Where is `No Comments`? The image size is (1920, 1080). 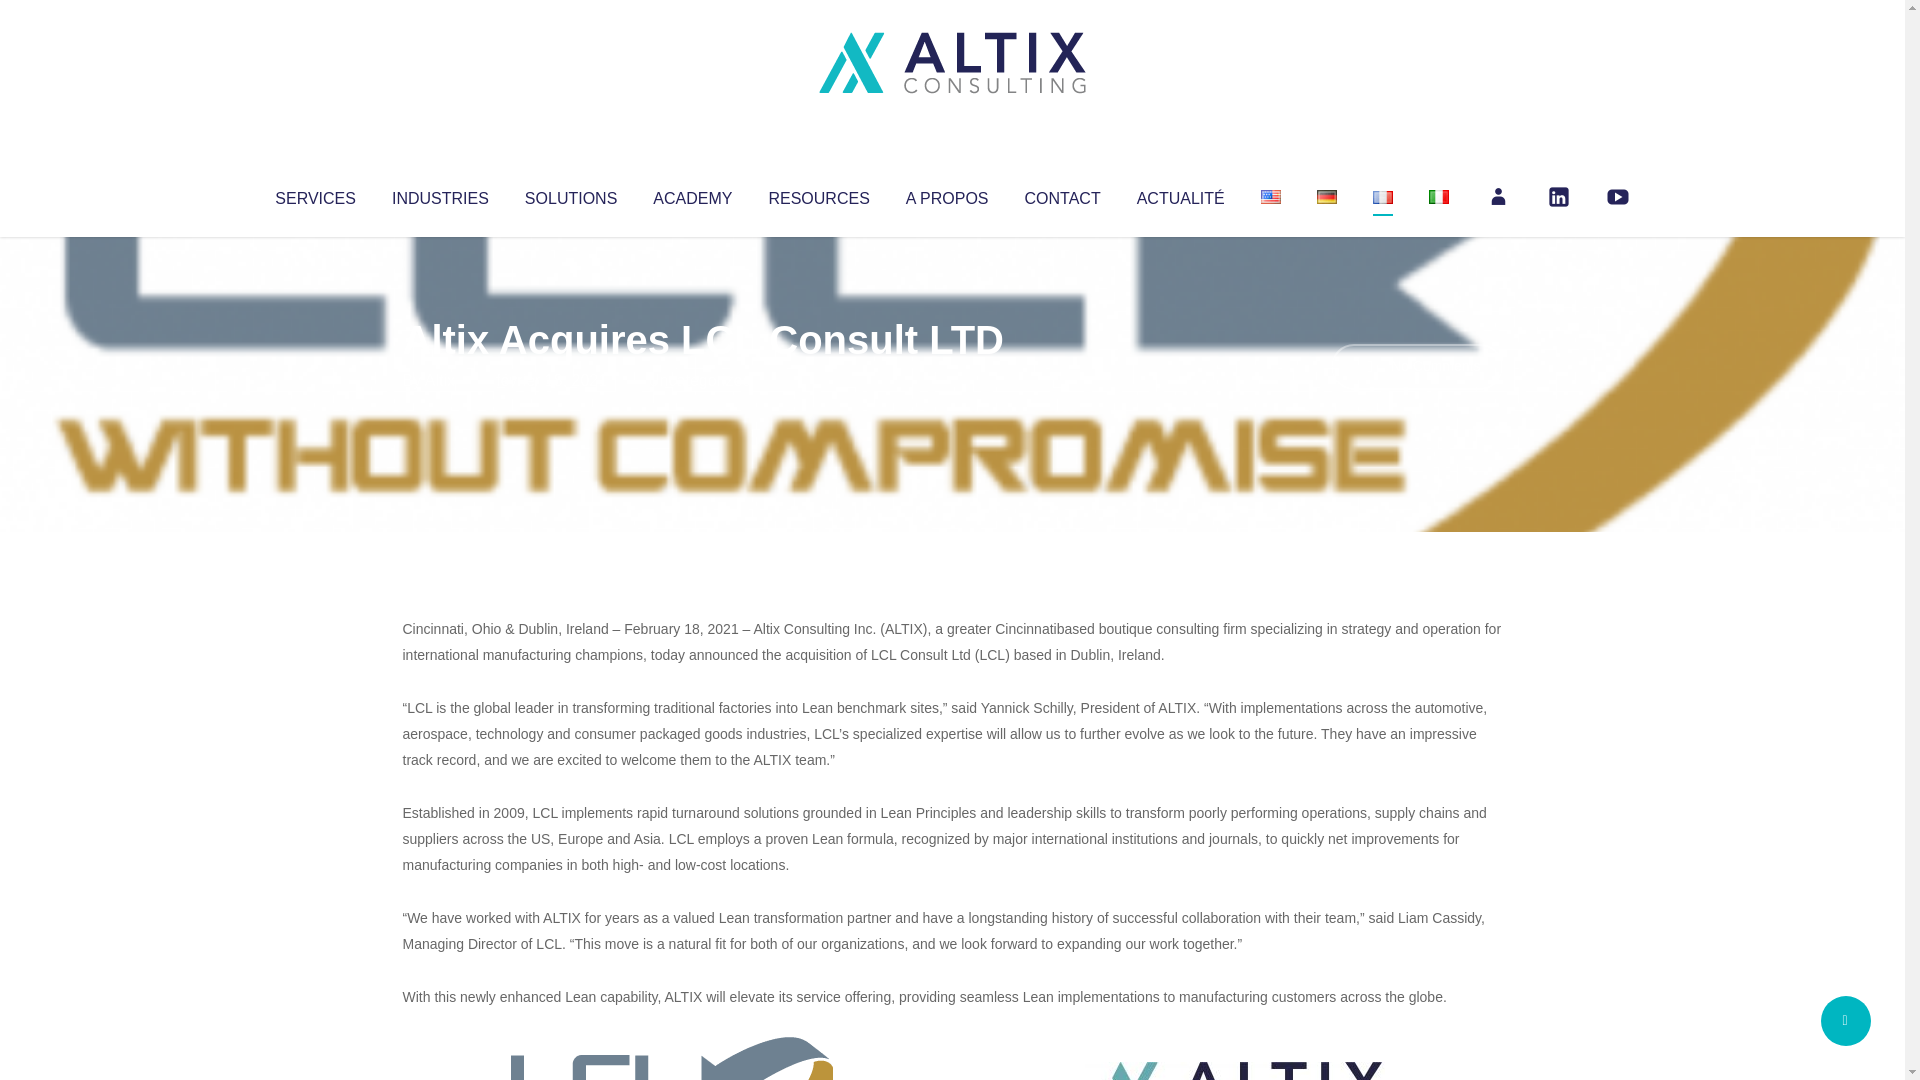 No Comments is located at coordinates (1416, 366).